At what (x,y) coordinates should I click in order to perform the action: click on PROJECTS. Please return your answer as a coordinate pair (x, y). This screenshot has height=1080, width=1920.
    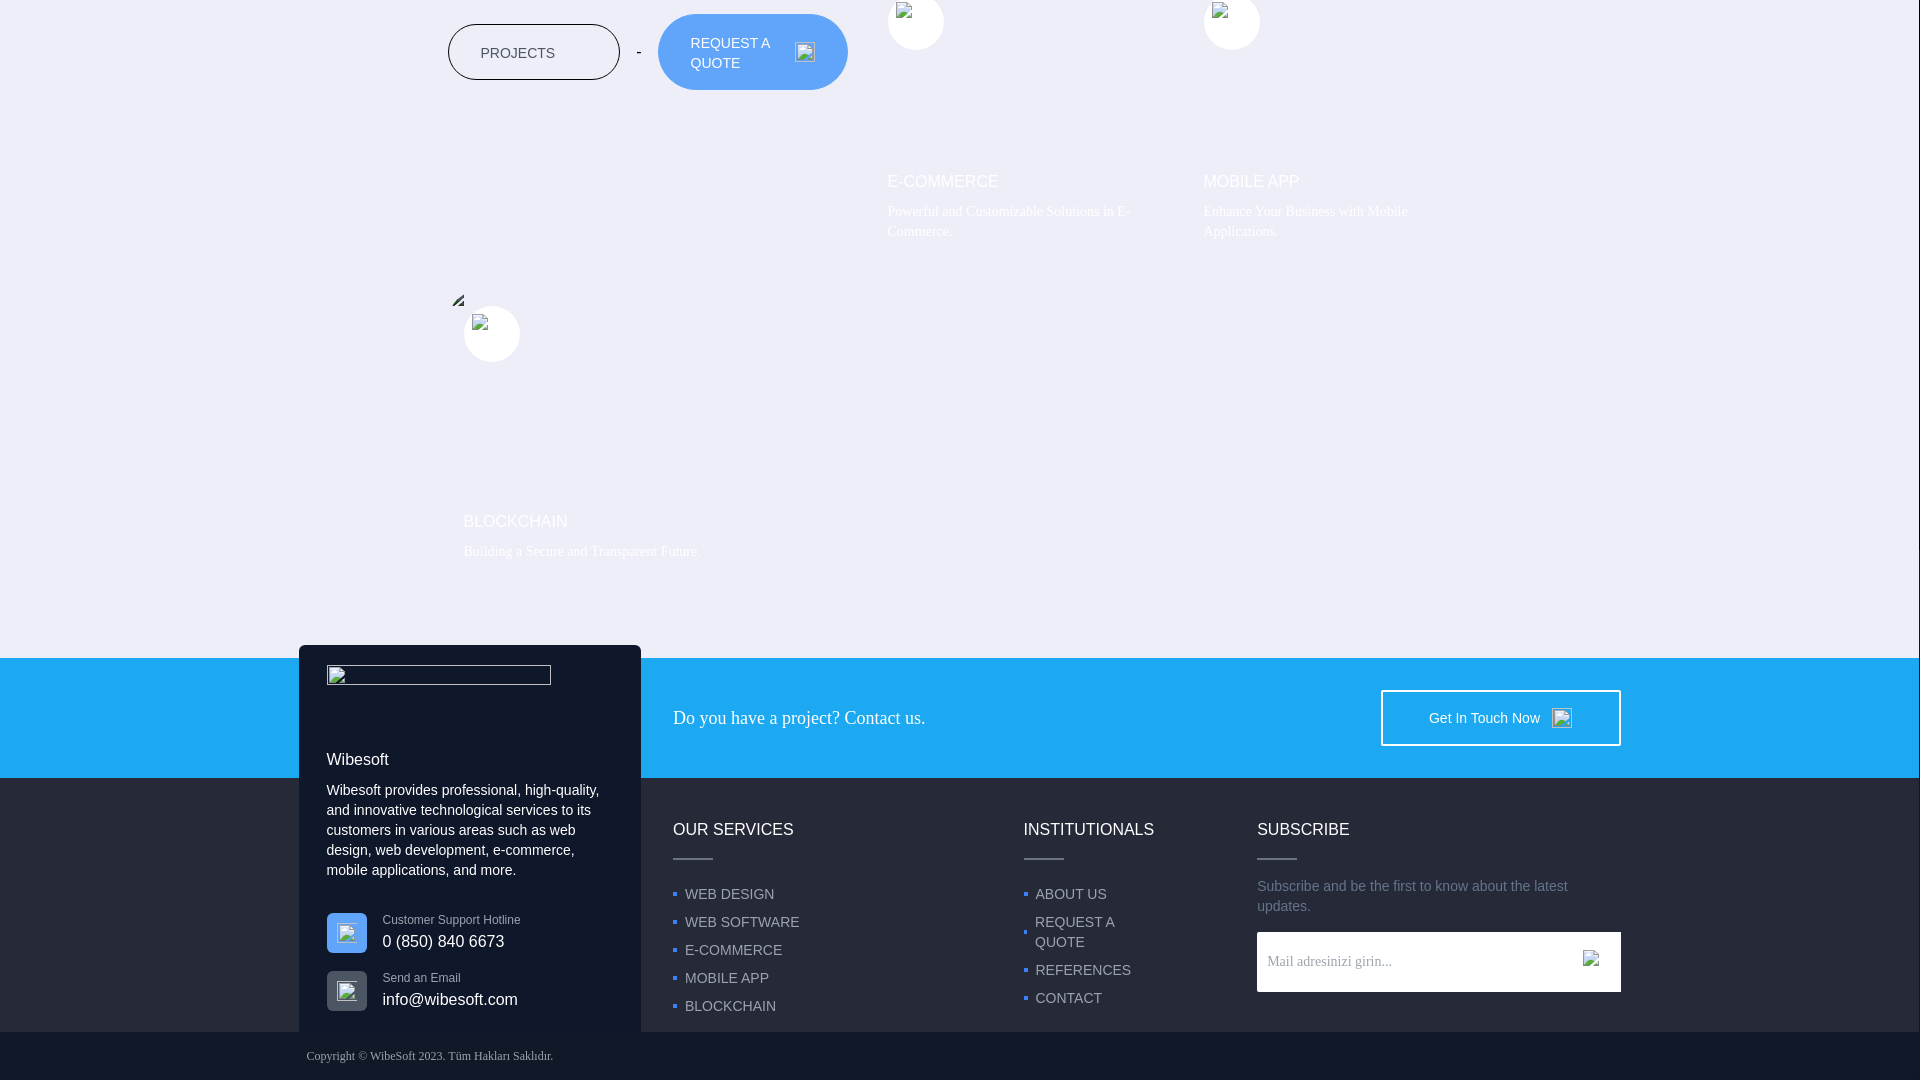
    Looking at the image, I should click on (534, 51).